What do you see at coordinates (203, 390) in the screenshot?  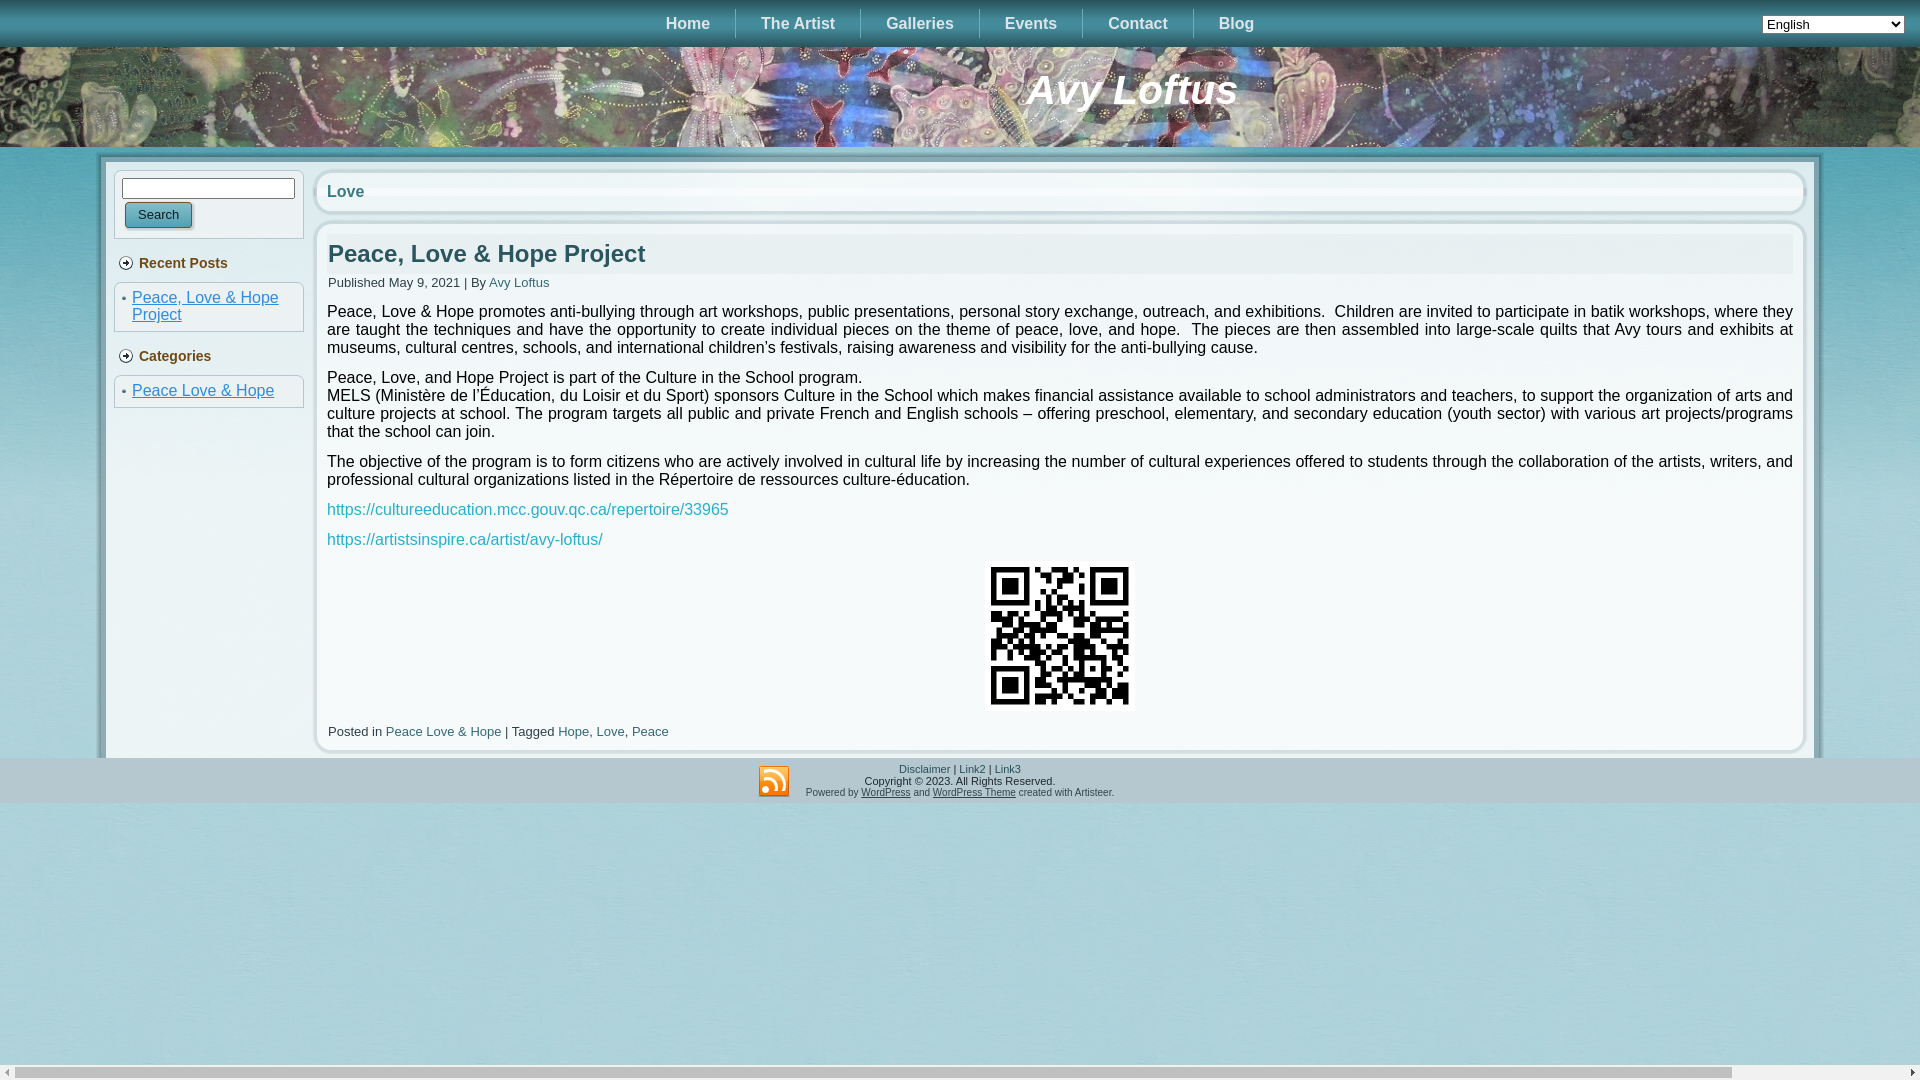 I see `Peace Love & Hope` at bounding box center [203, 390].